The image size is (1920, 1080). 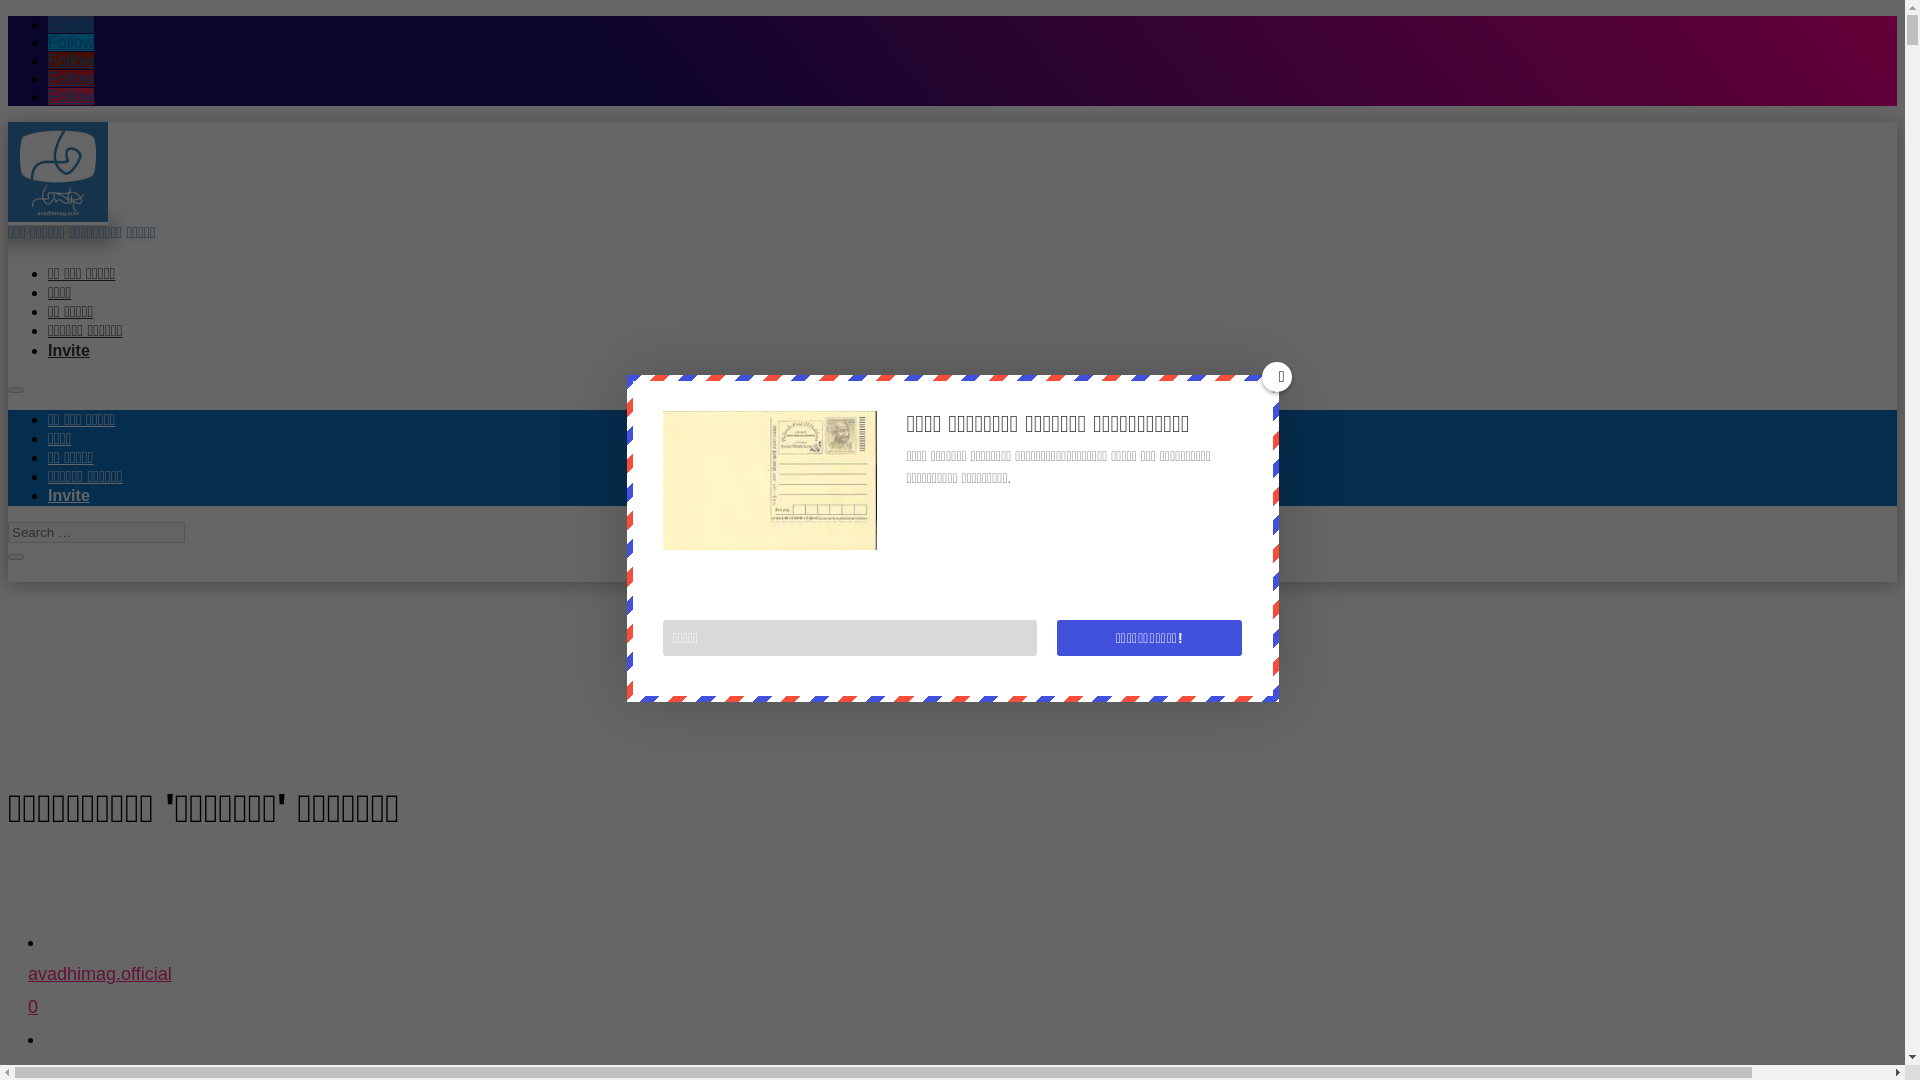 I want to click on Avadhi Logo Final, so click(x=962, y=1002).